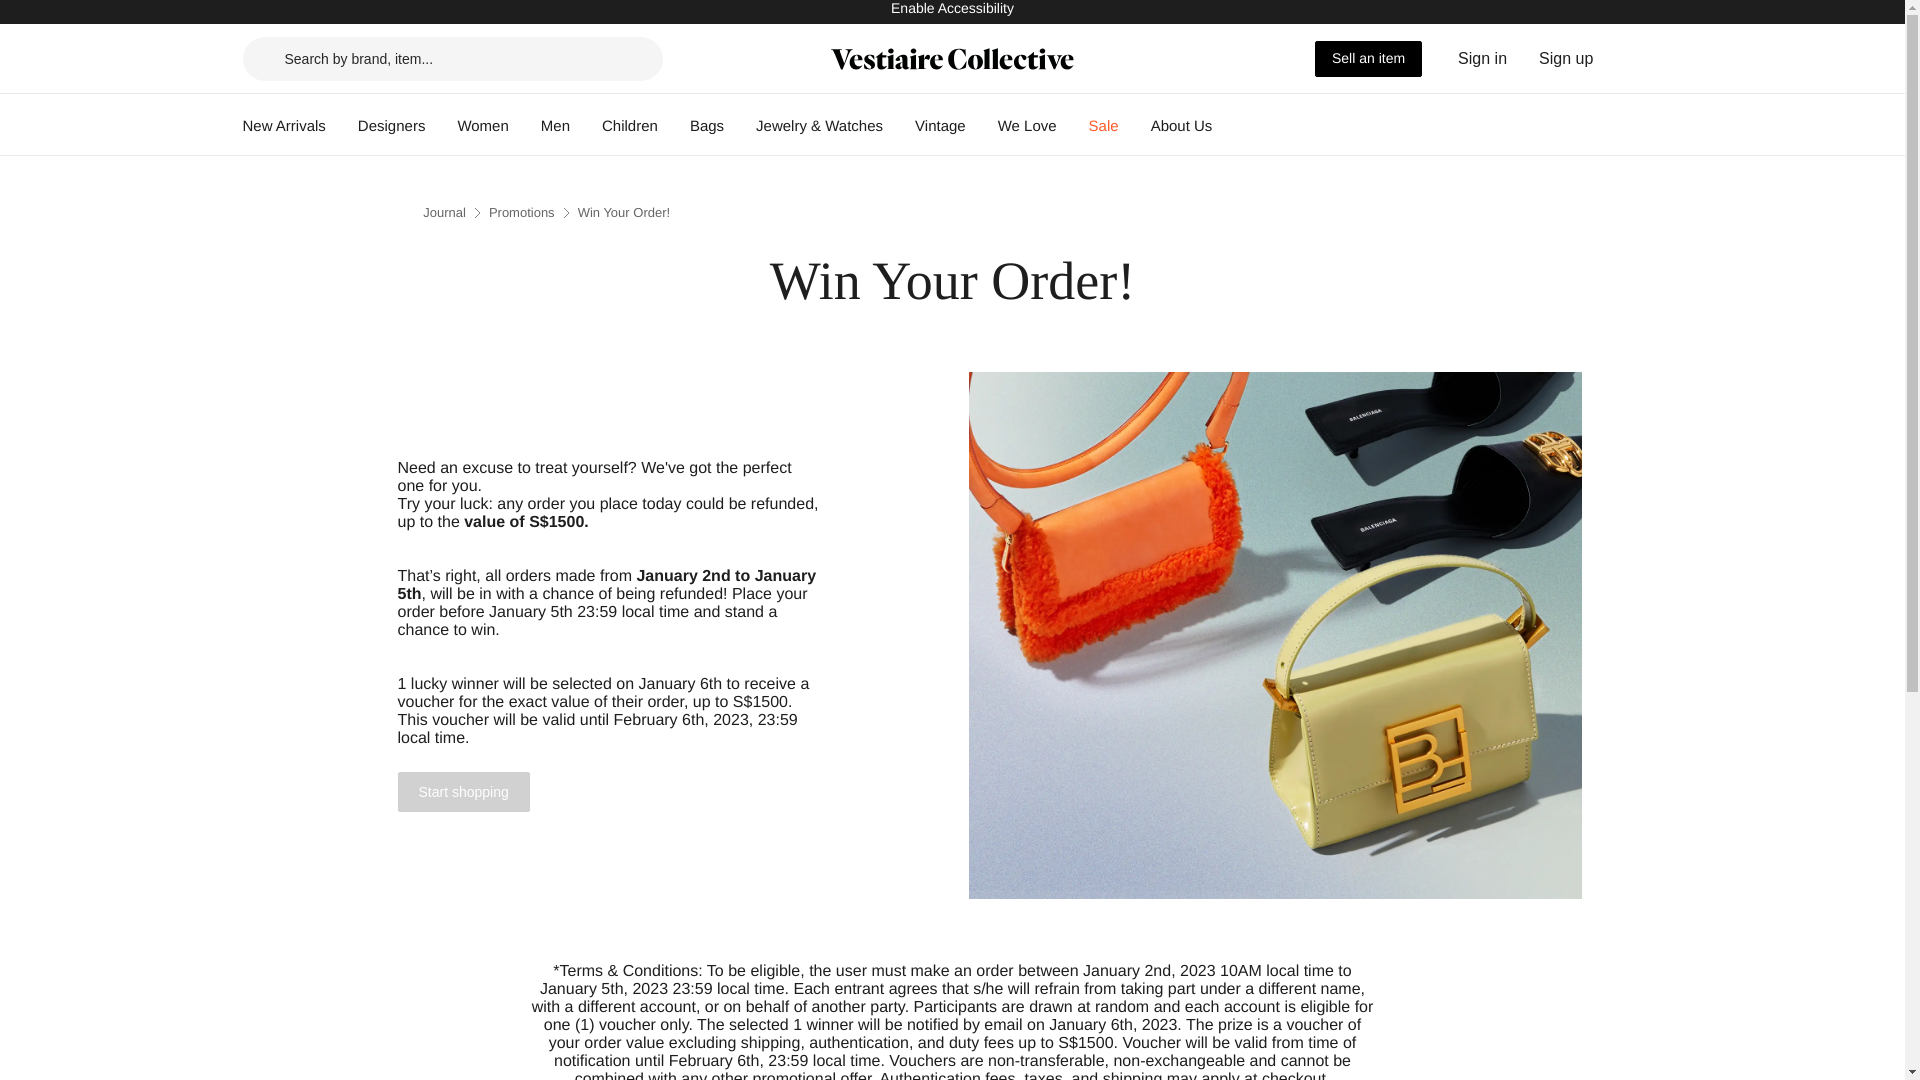 The image size is (1920, 1080). Describe the element at coordinates (463, 792) in the screenshot. I see `Start shopping` at that location.